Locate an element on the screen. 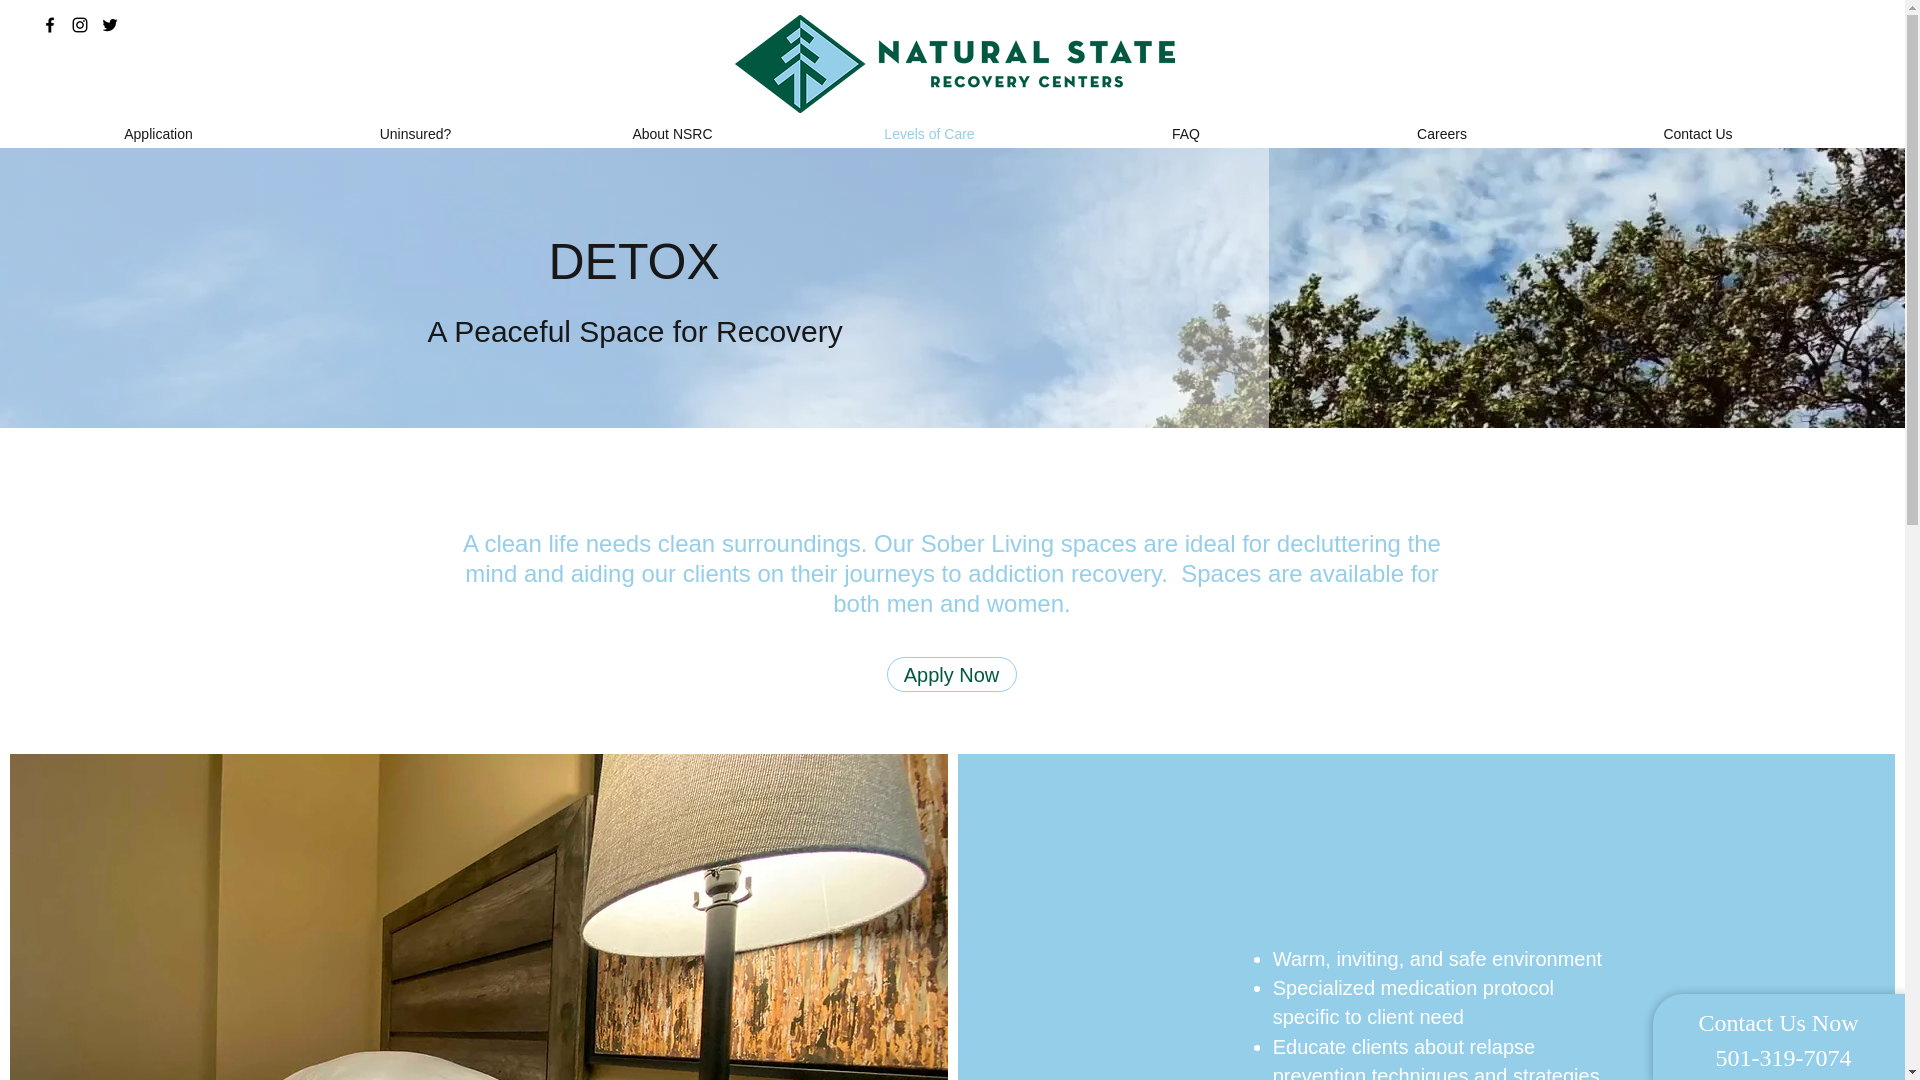 The width and height of the screenshot is (1920, 1080). Uninsured? is located at coordinates (414, 134).